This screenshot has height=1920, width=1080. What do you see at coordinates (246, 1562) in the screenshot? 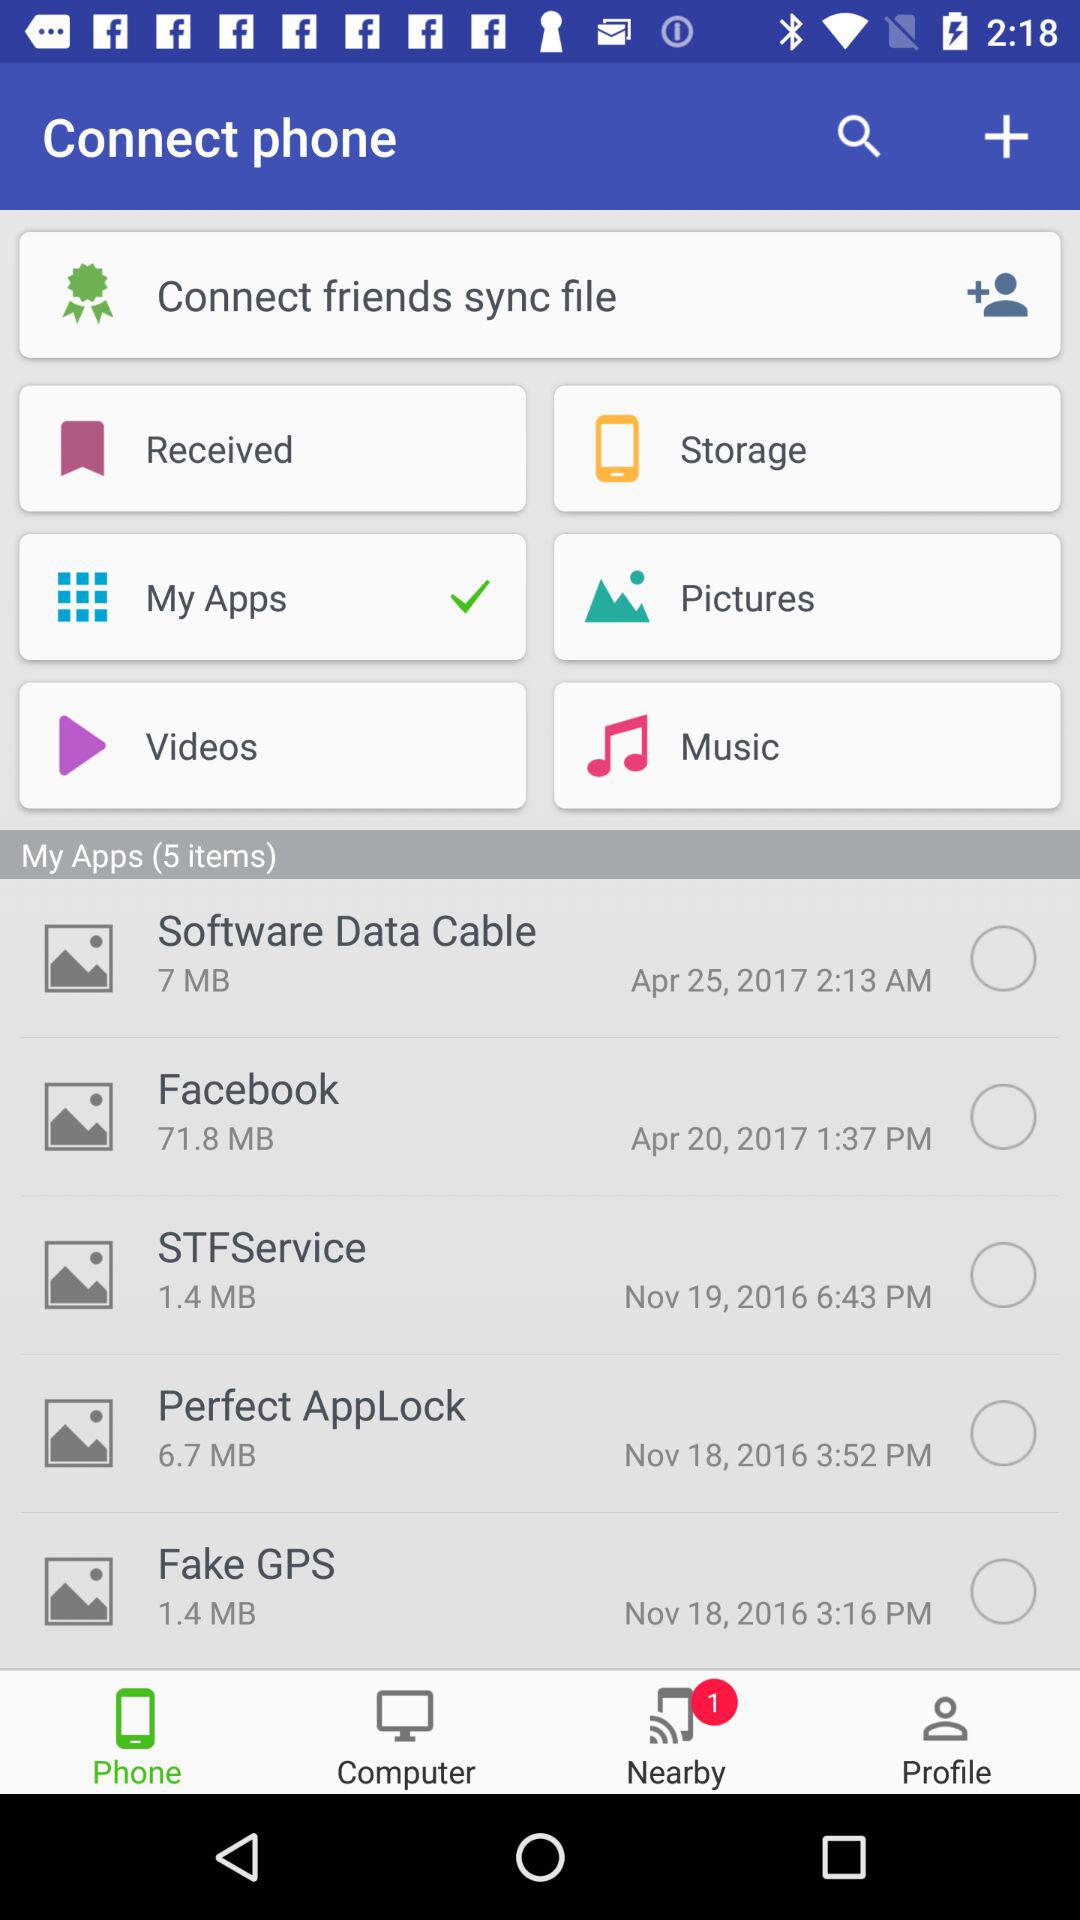
I see `turn on the app below the 6.7 mb icon` at bounding box center [246, 1562].